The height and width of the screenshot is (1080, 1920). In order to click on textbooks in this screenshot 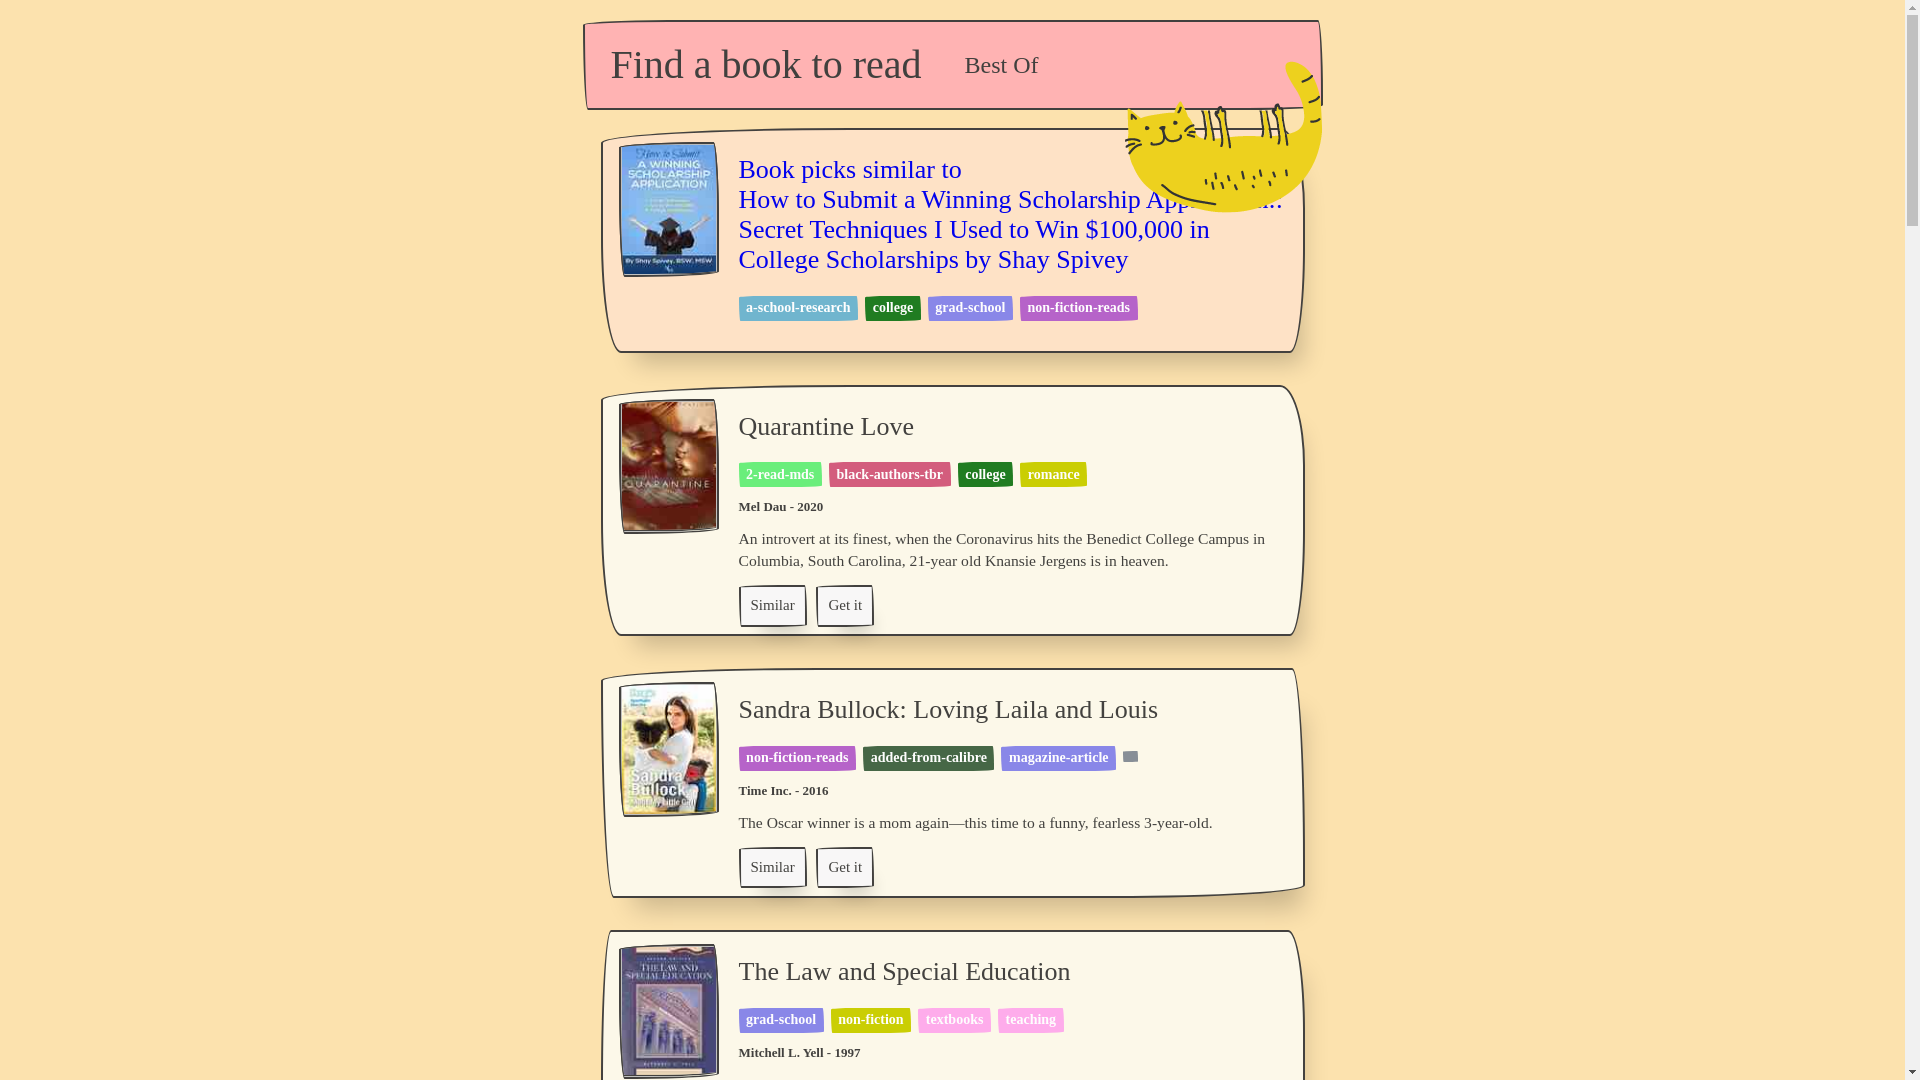, I will do `click(954, 1019)`.